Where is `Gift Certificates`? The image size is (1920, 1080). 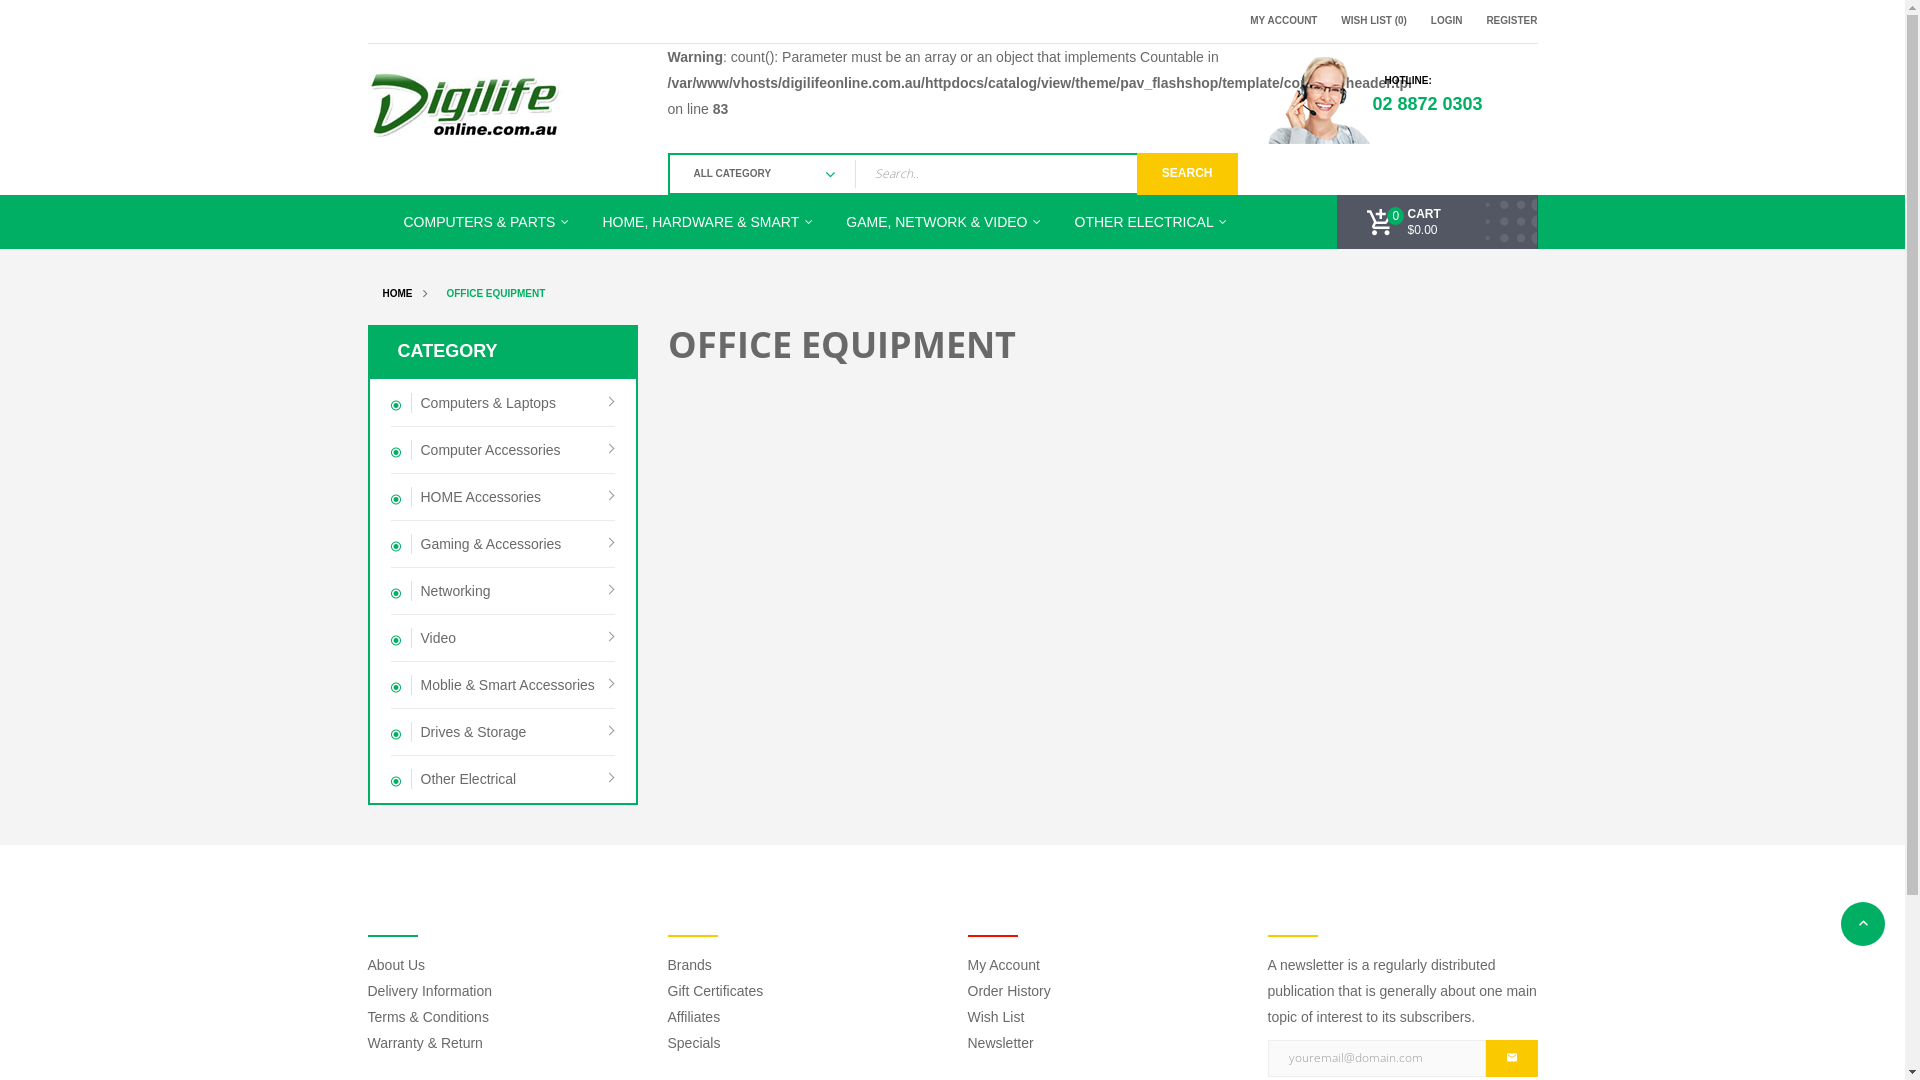
Gift Certificates is located at coordinates (716, 991).